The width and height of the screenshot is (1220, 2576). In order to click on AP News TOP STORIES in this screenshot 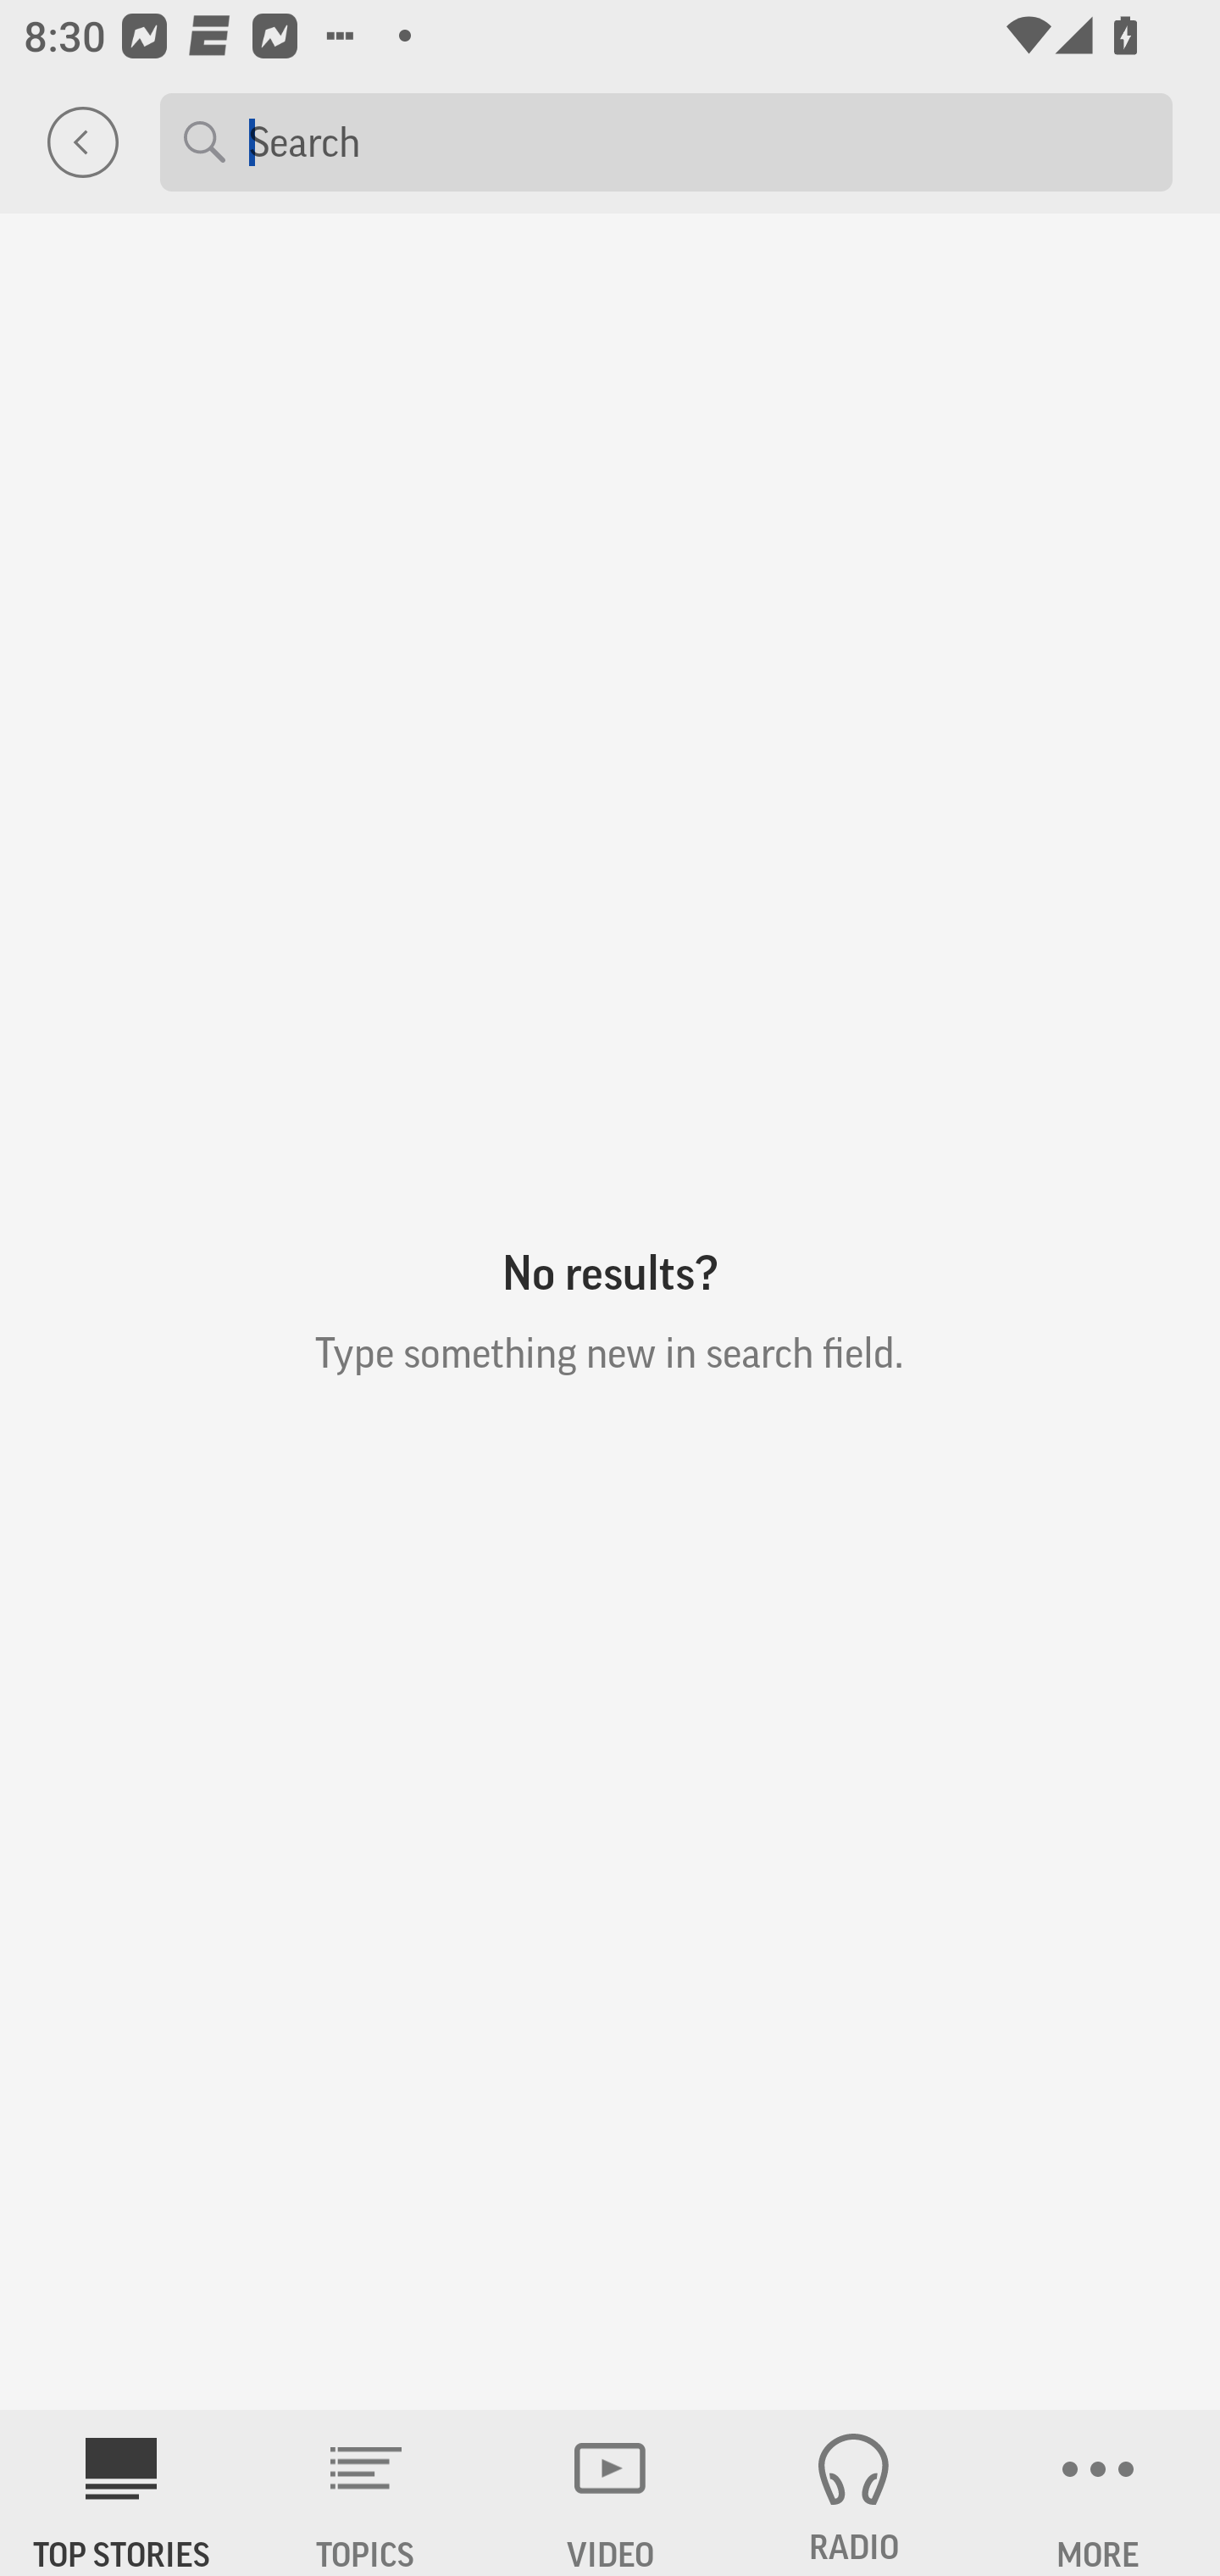, I will do `click(122, 2493)`.